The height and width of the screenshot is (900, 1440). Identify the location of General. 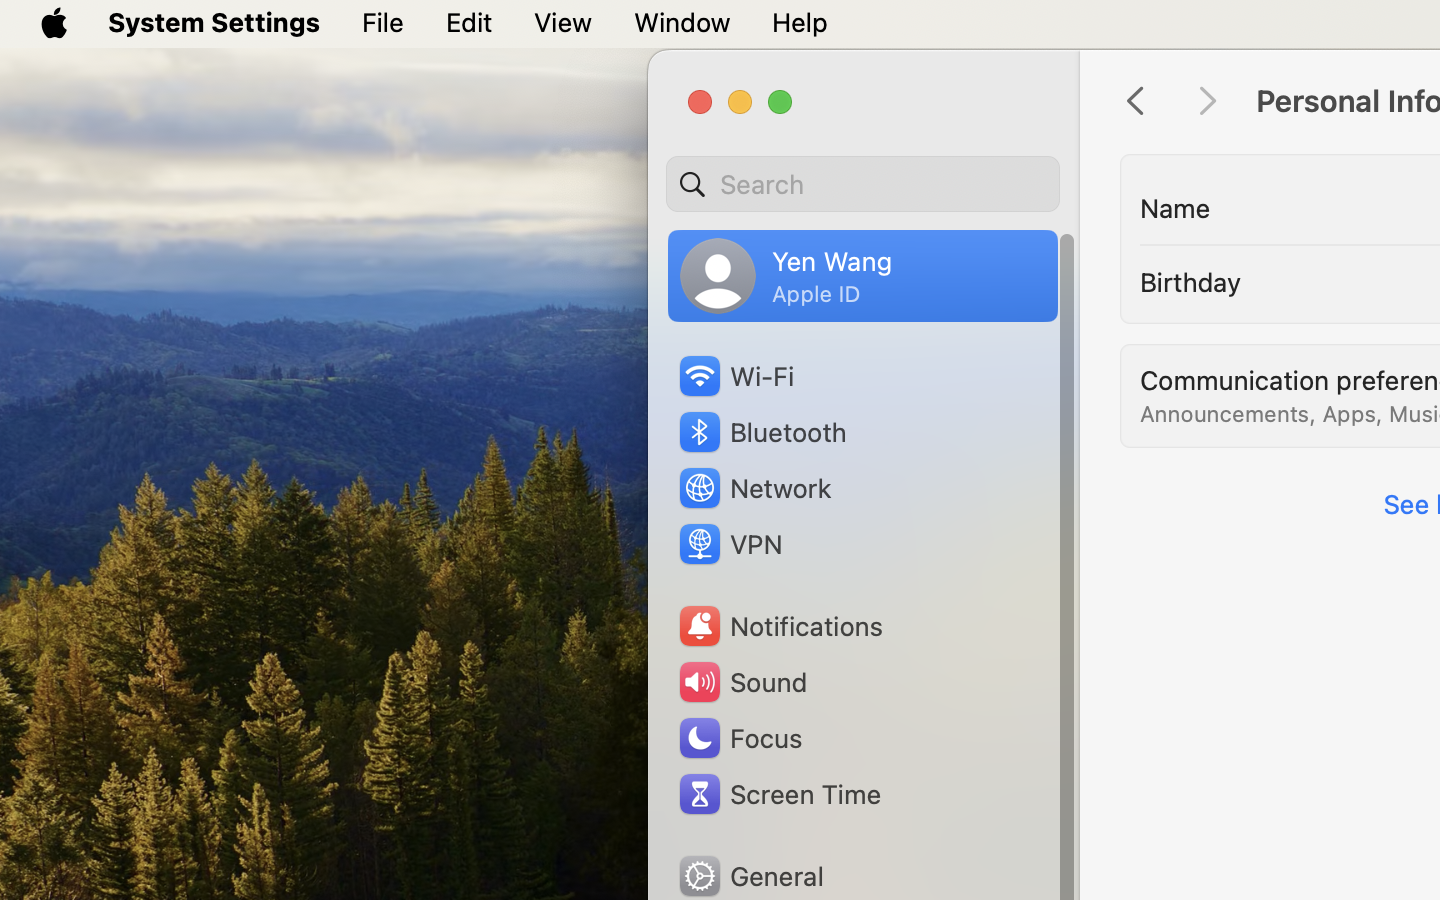
(750, 876).